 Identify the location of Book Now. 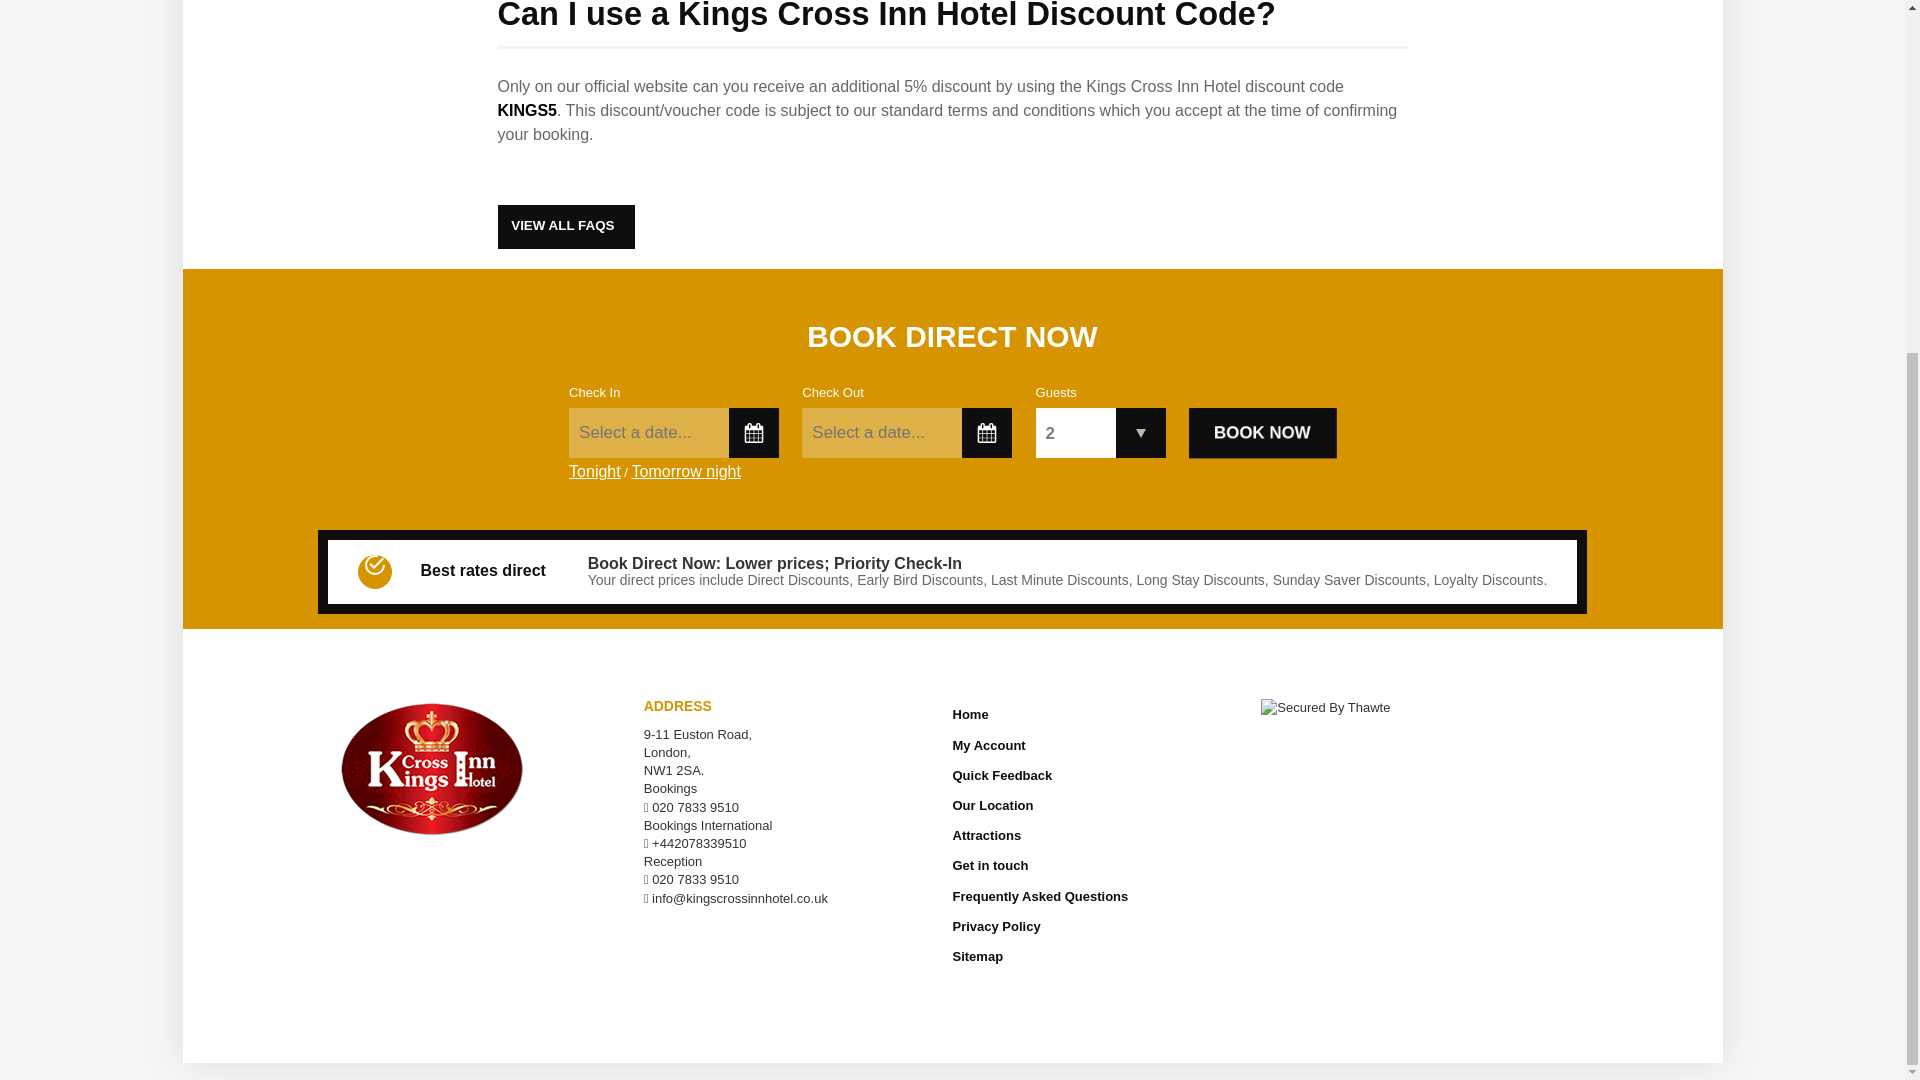
(1262, 432).